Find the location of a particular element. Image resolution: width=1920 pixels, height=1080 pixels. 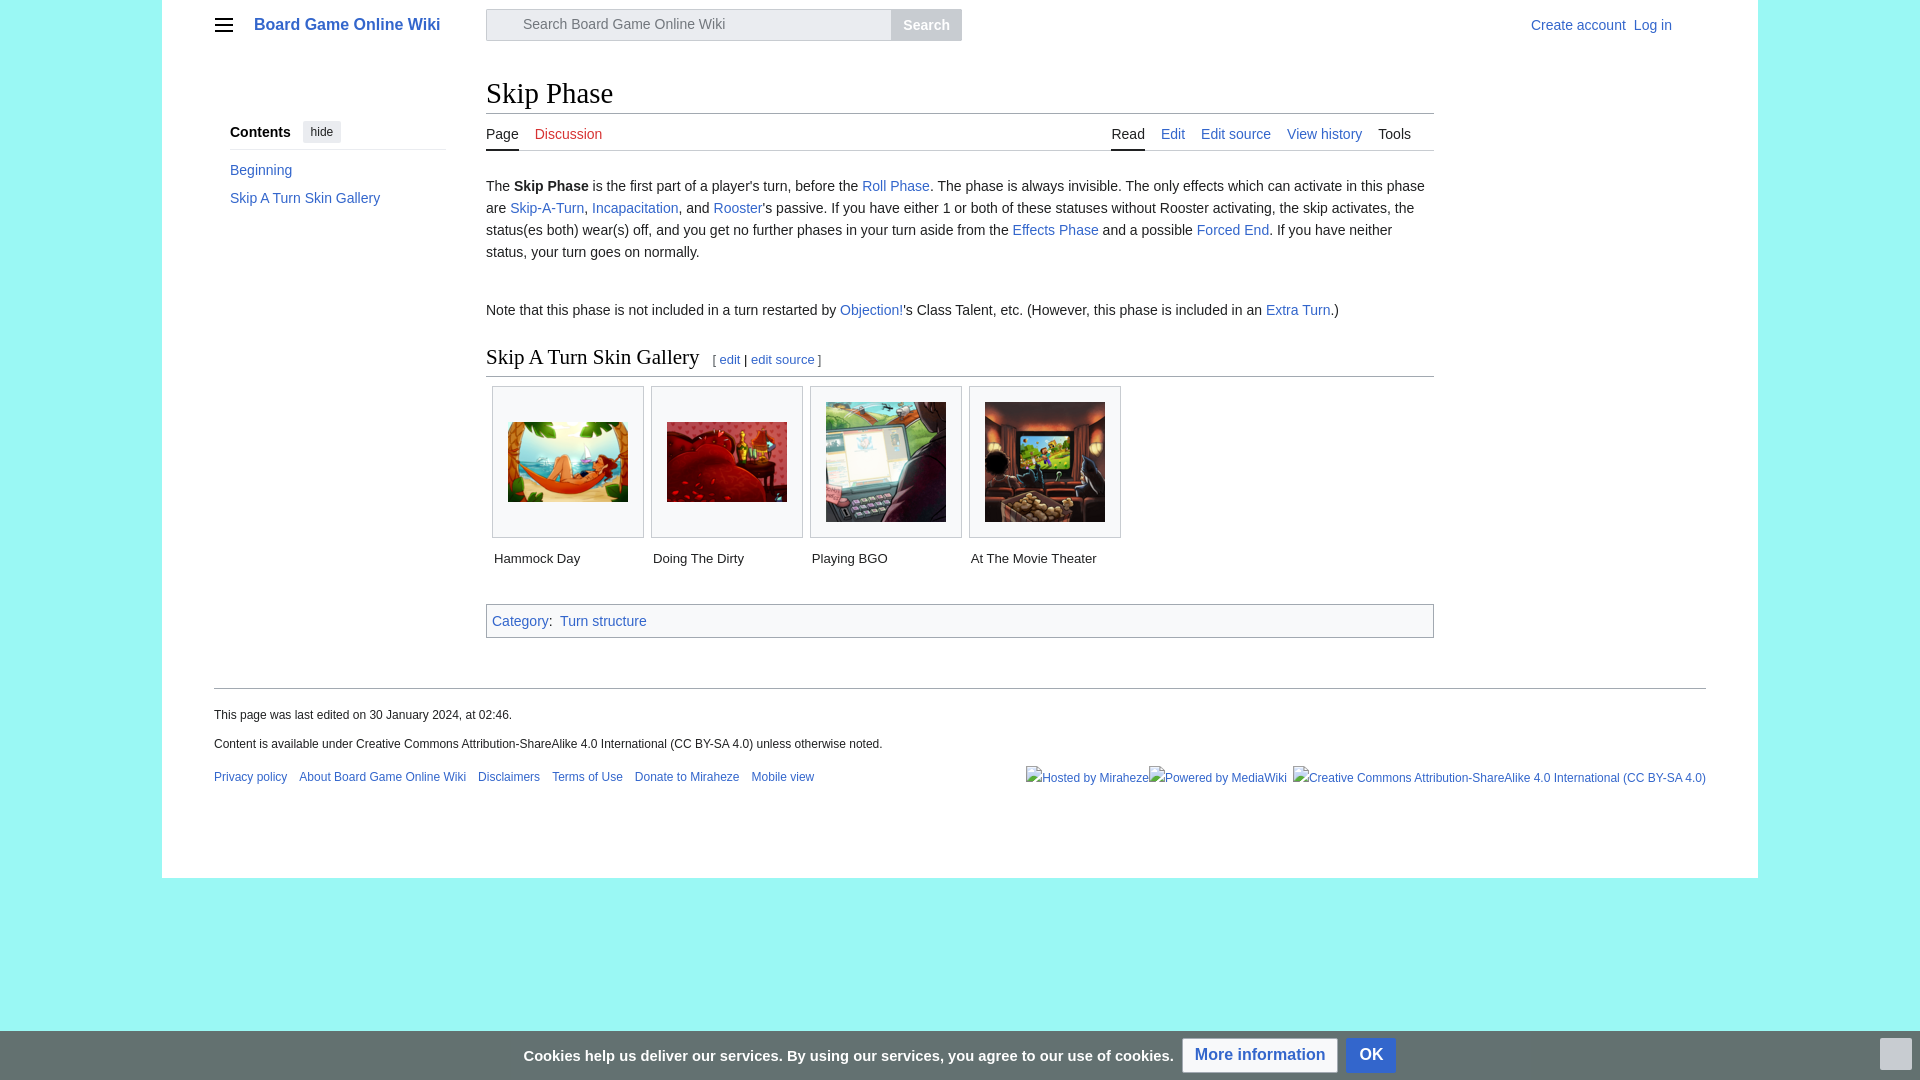

More options is located at coordinates (1696, 24).